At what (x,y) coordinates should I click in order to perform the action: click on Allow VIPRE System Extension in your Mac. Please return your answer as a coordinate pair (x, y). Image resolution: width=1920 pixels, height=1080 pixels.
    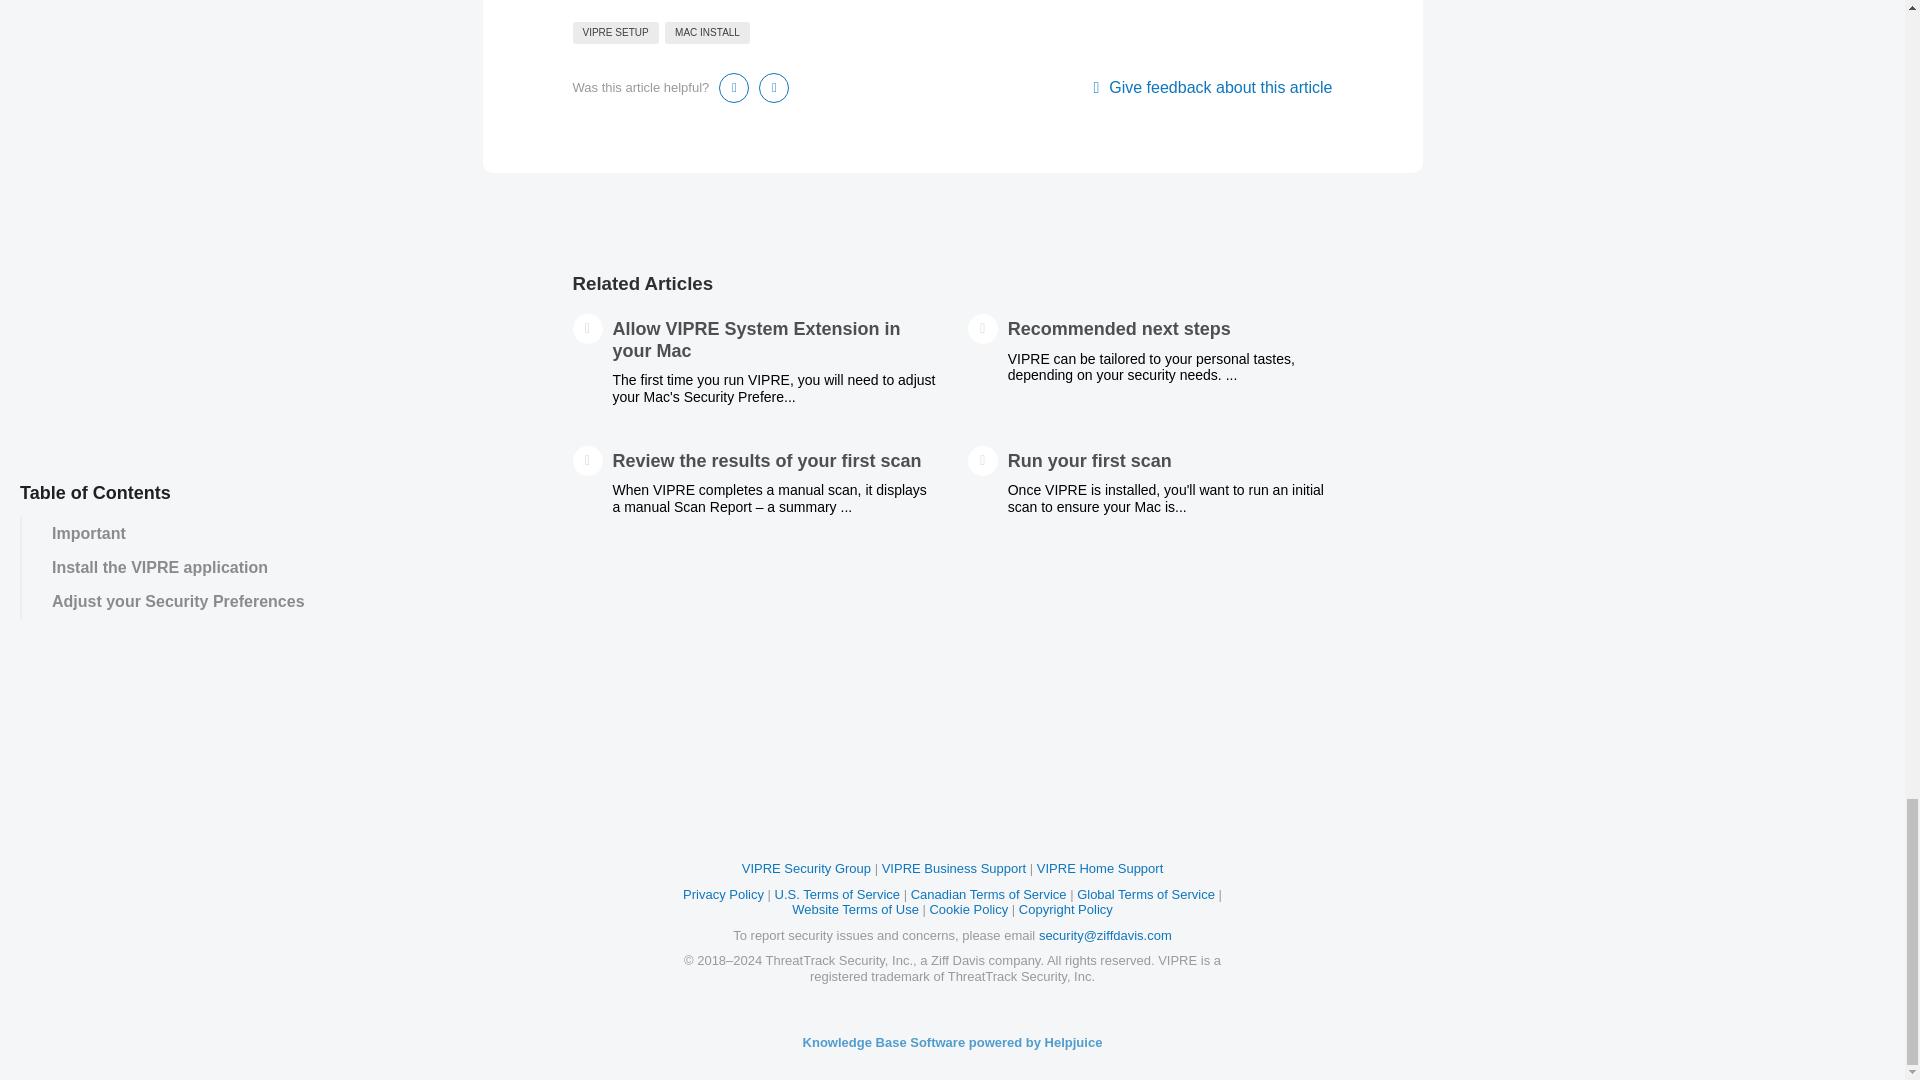
    Looking at the image, I should click on (756, 339).